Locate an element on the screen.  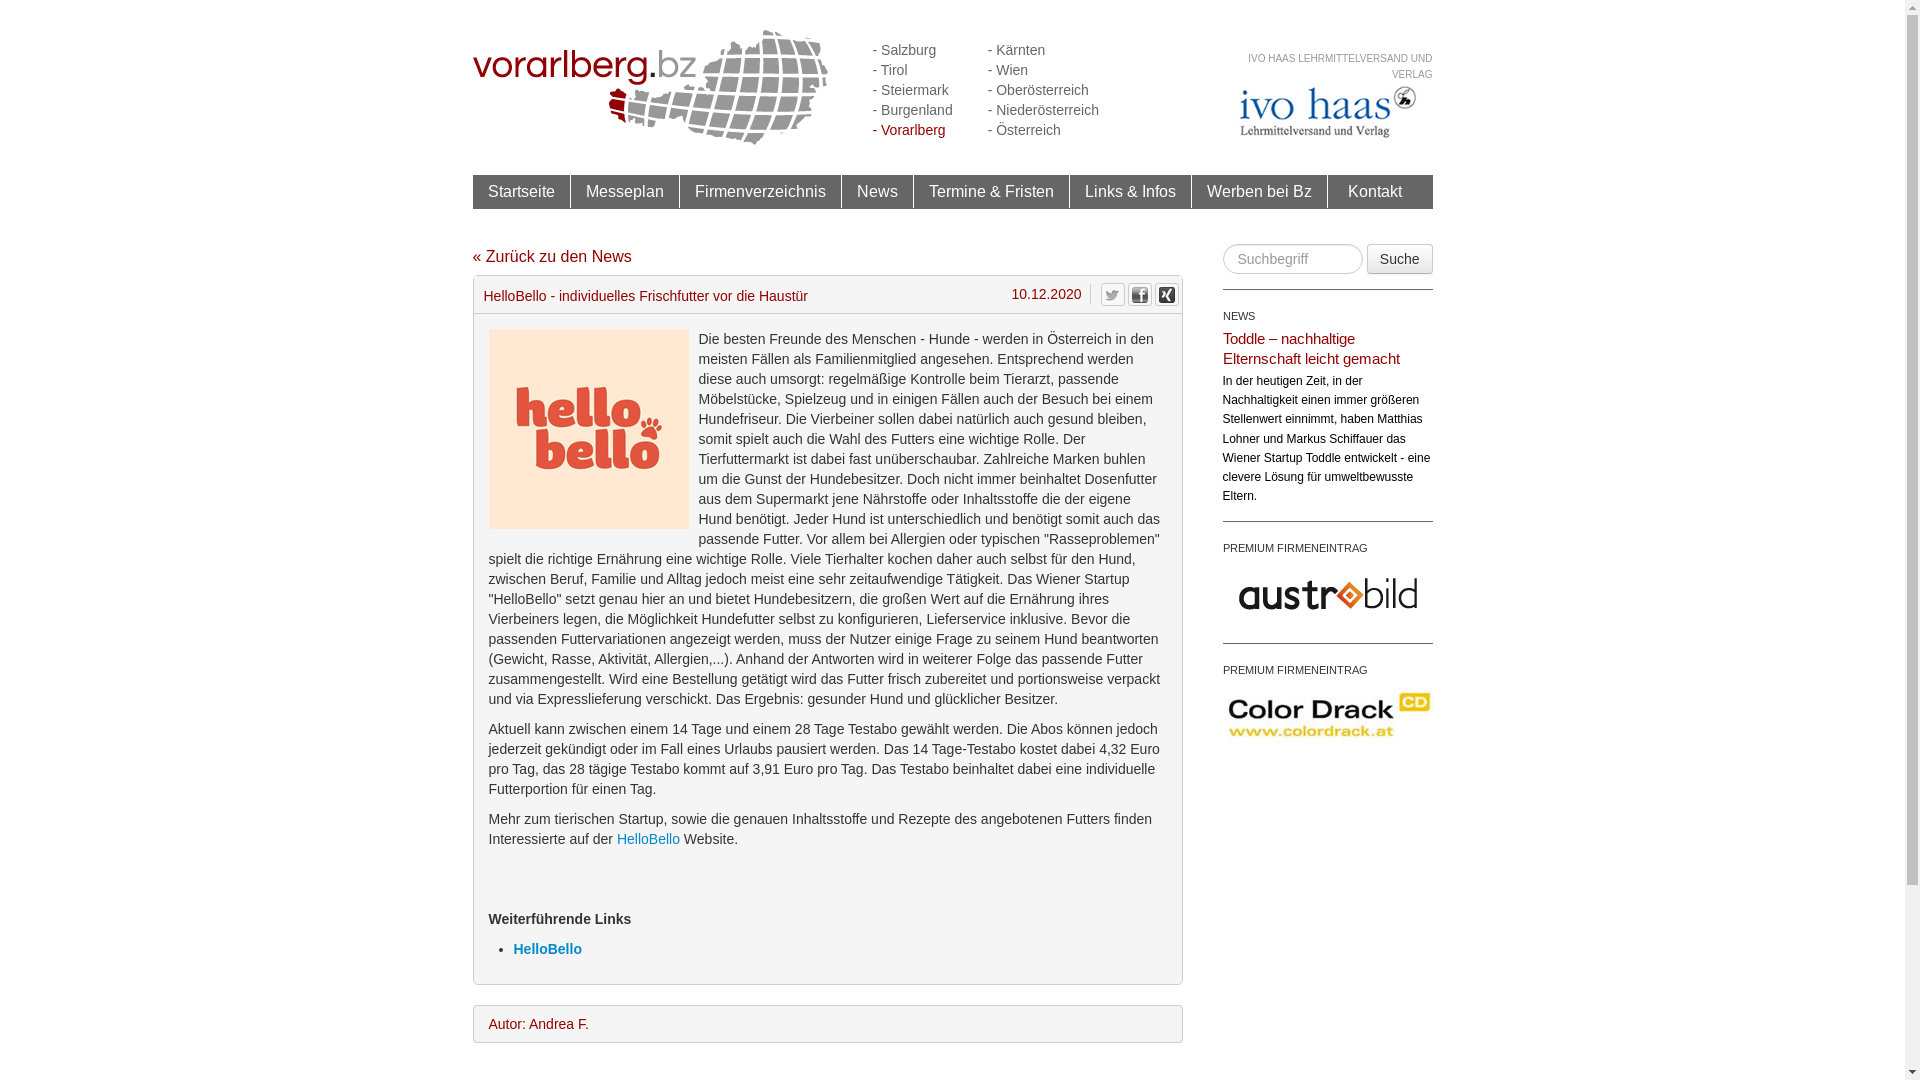
Teilen is located at coordinates (1140, 294).